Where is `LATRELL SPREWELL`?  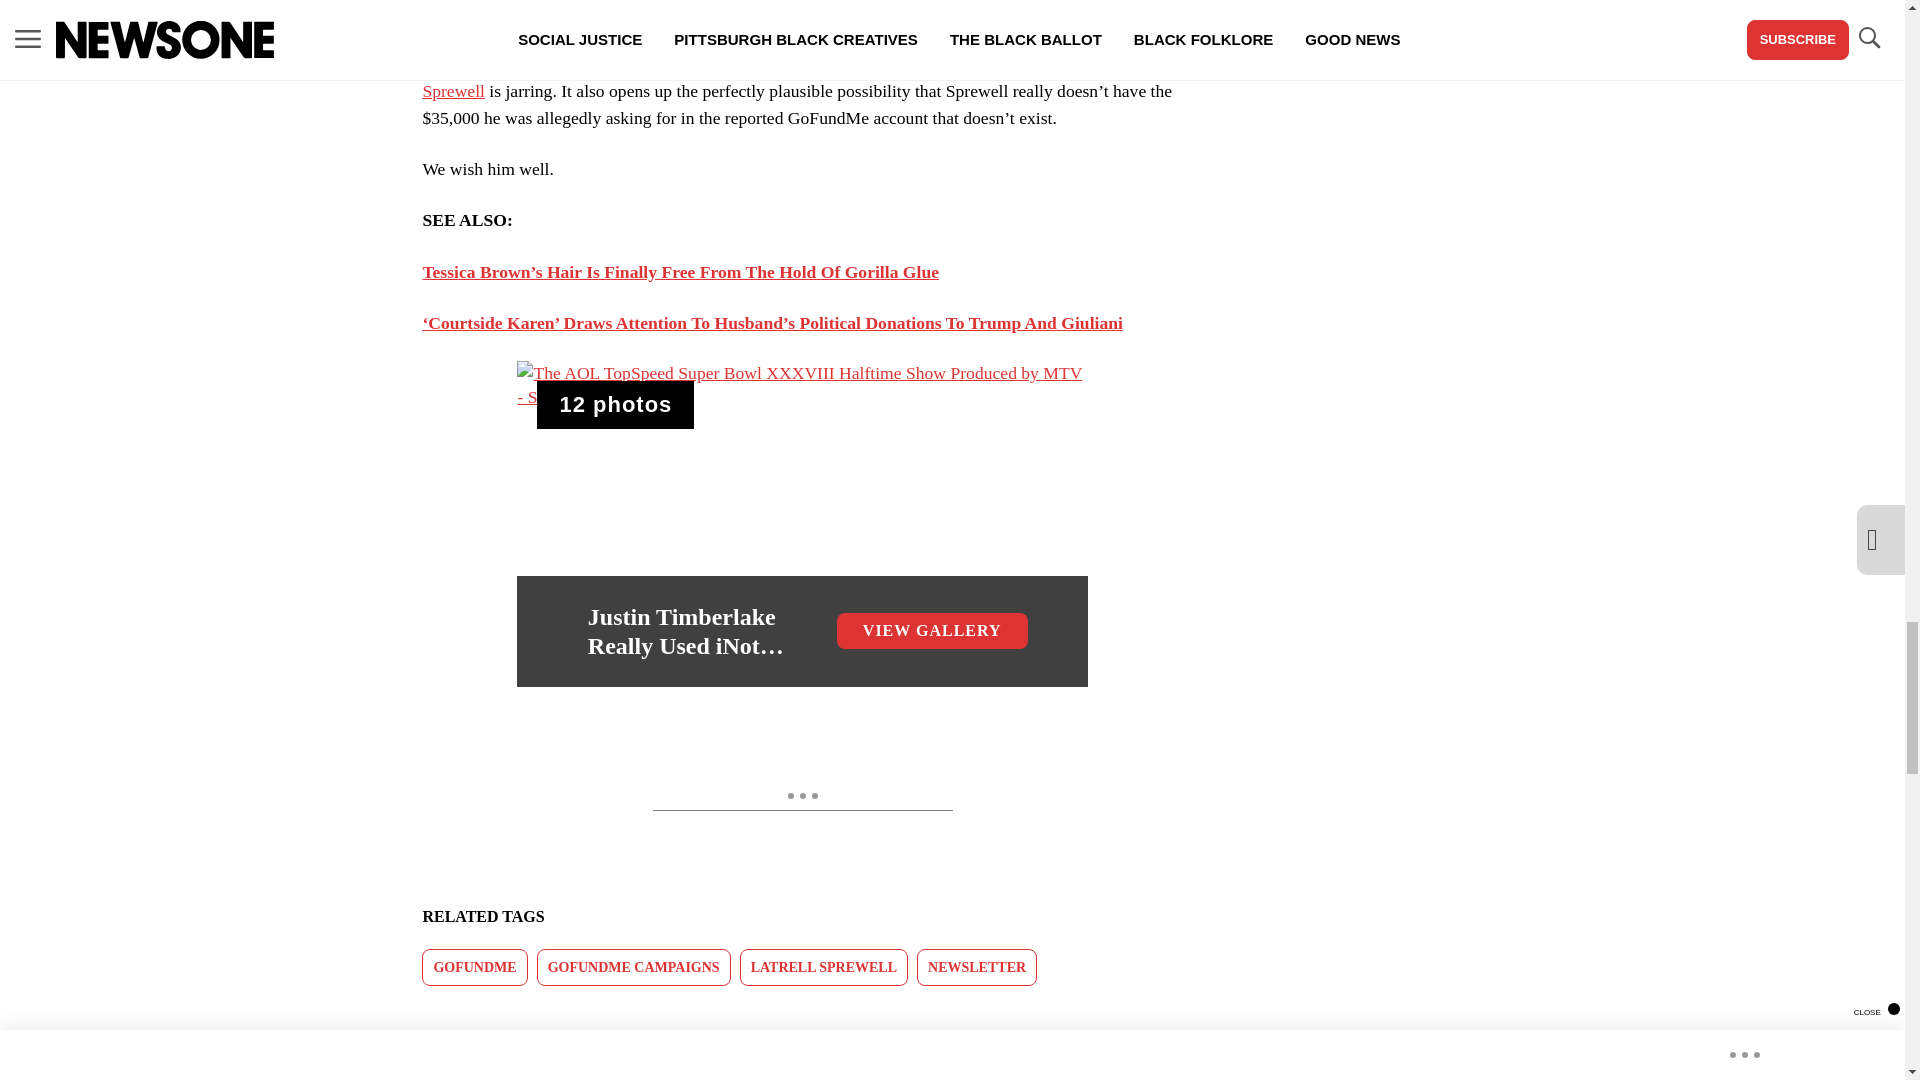 LATRELL SPREWELL is located at coordinates (824, 968).